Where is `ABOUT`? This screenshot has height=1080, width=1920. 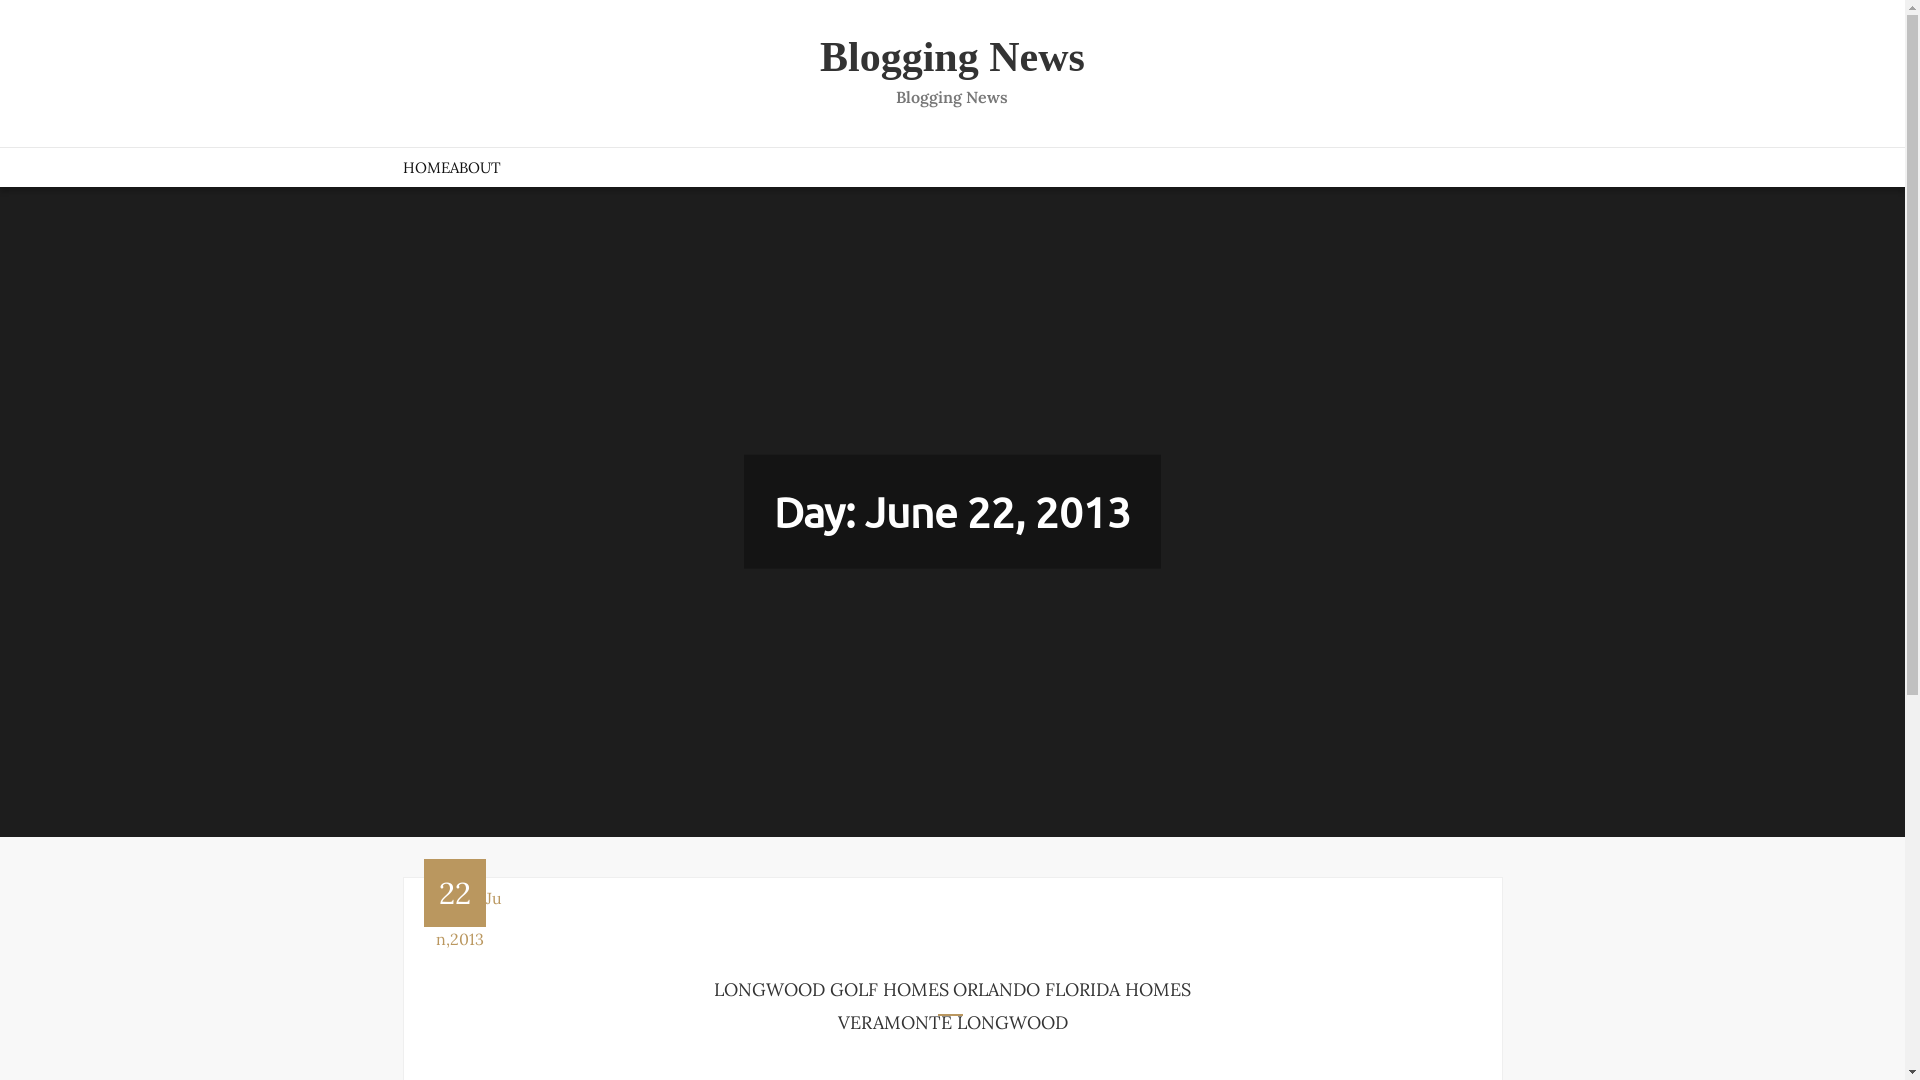 ABOUT is located at coordinates (476, 168).